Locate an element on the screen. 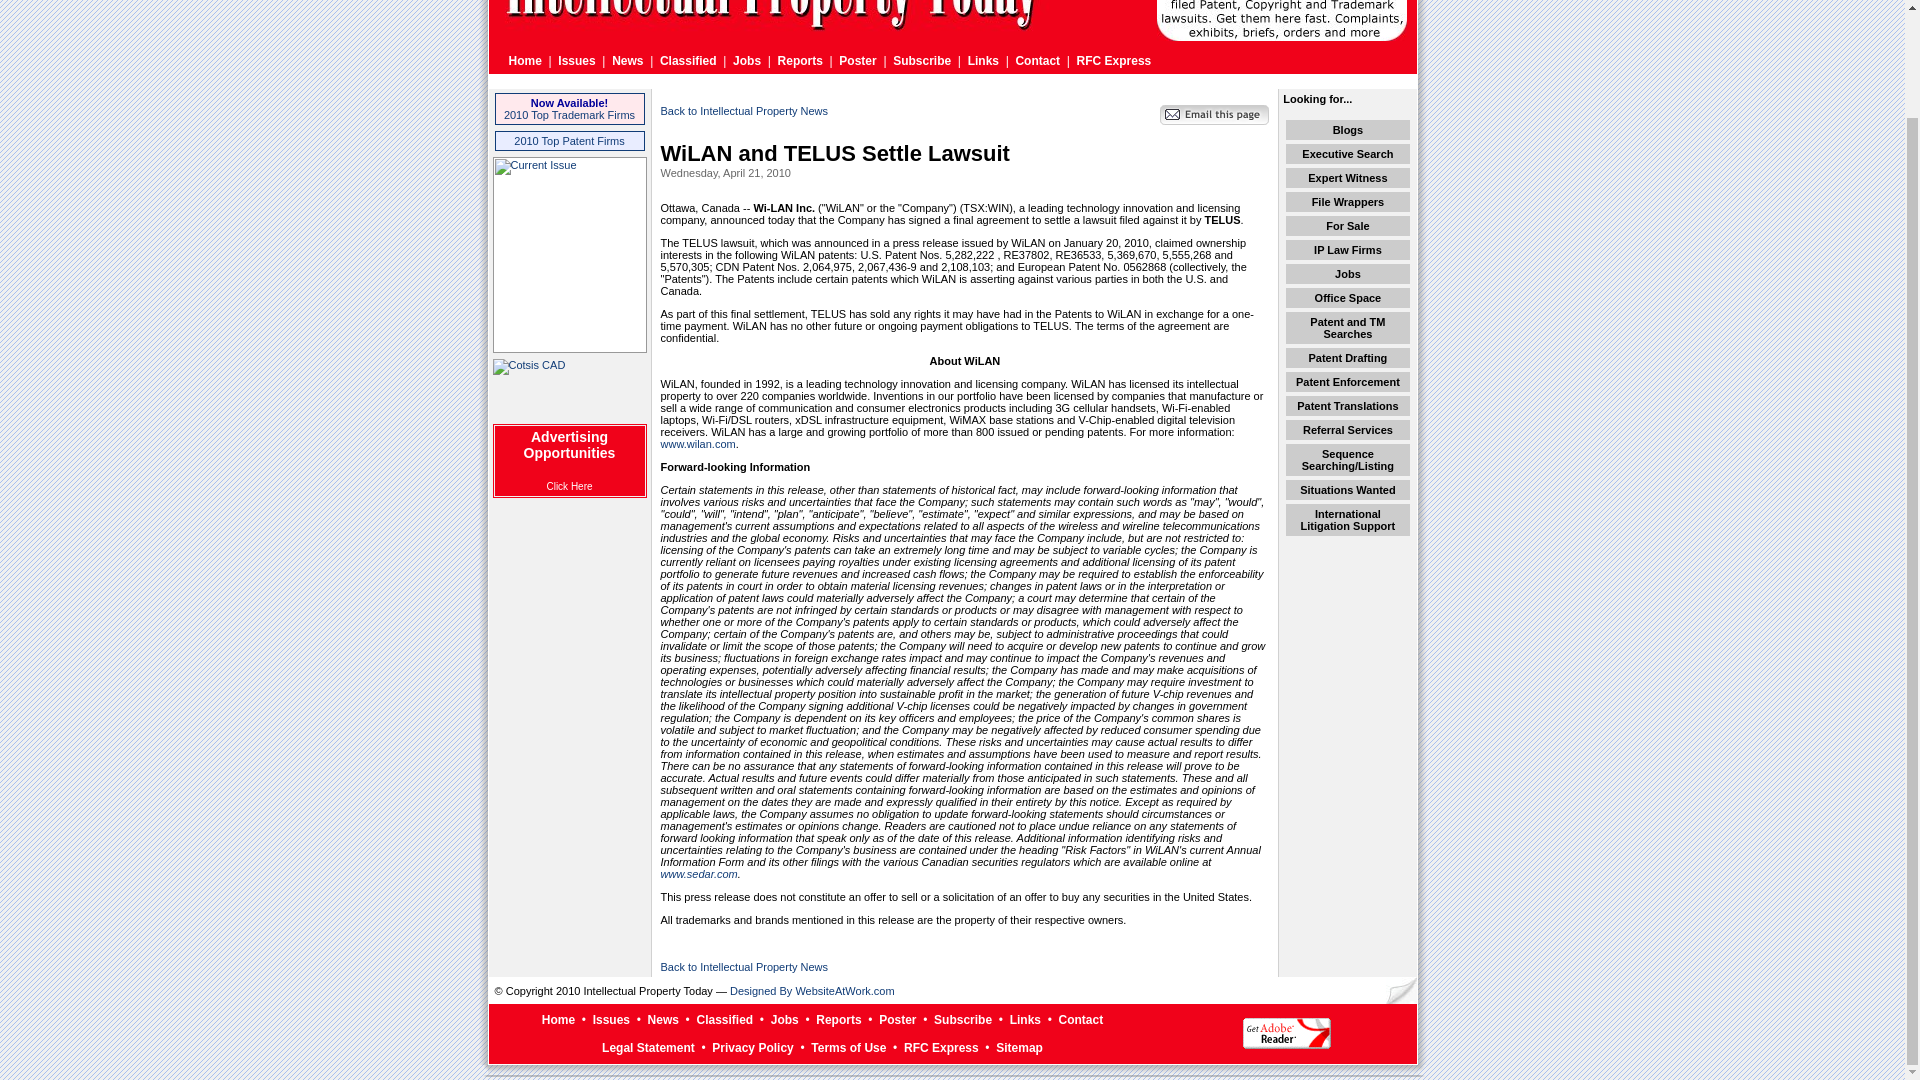  Subscribe is located at coordinates (921, 61).